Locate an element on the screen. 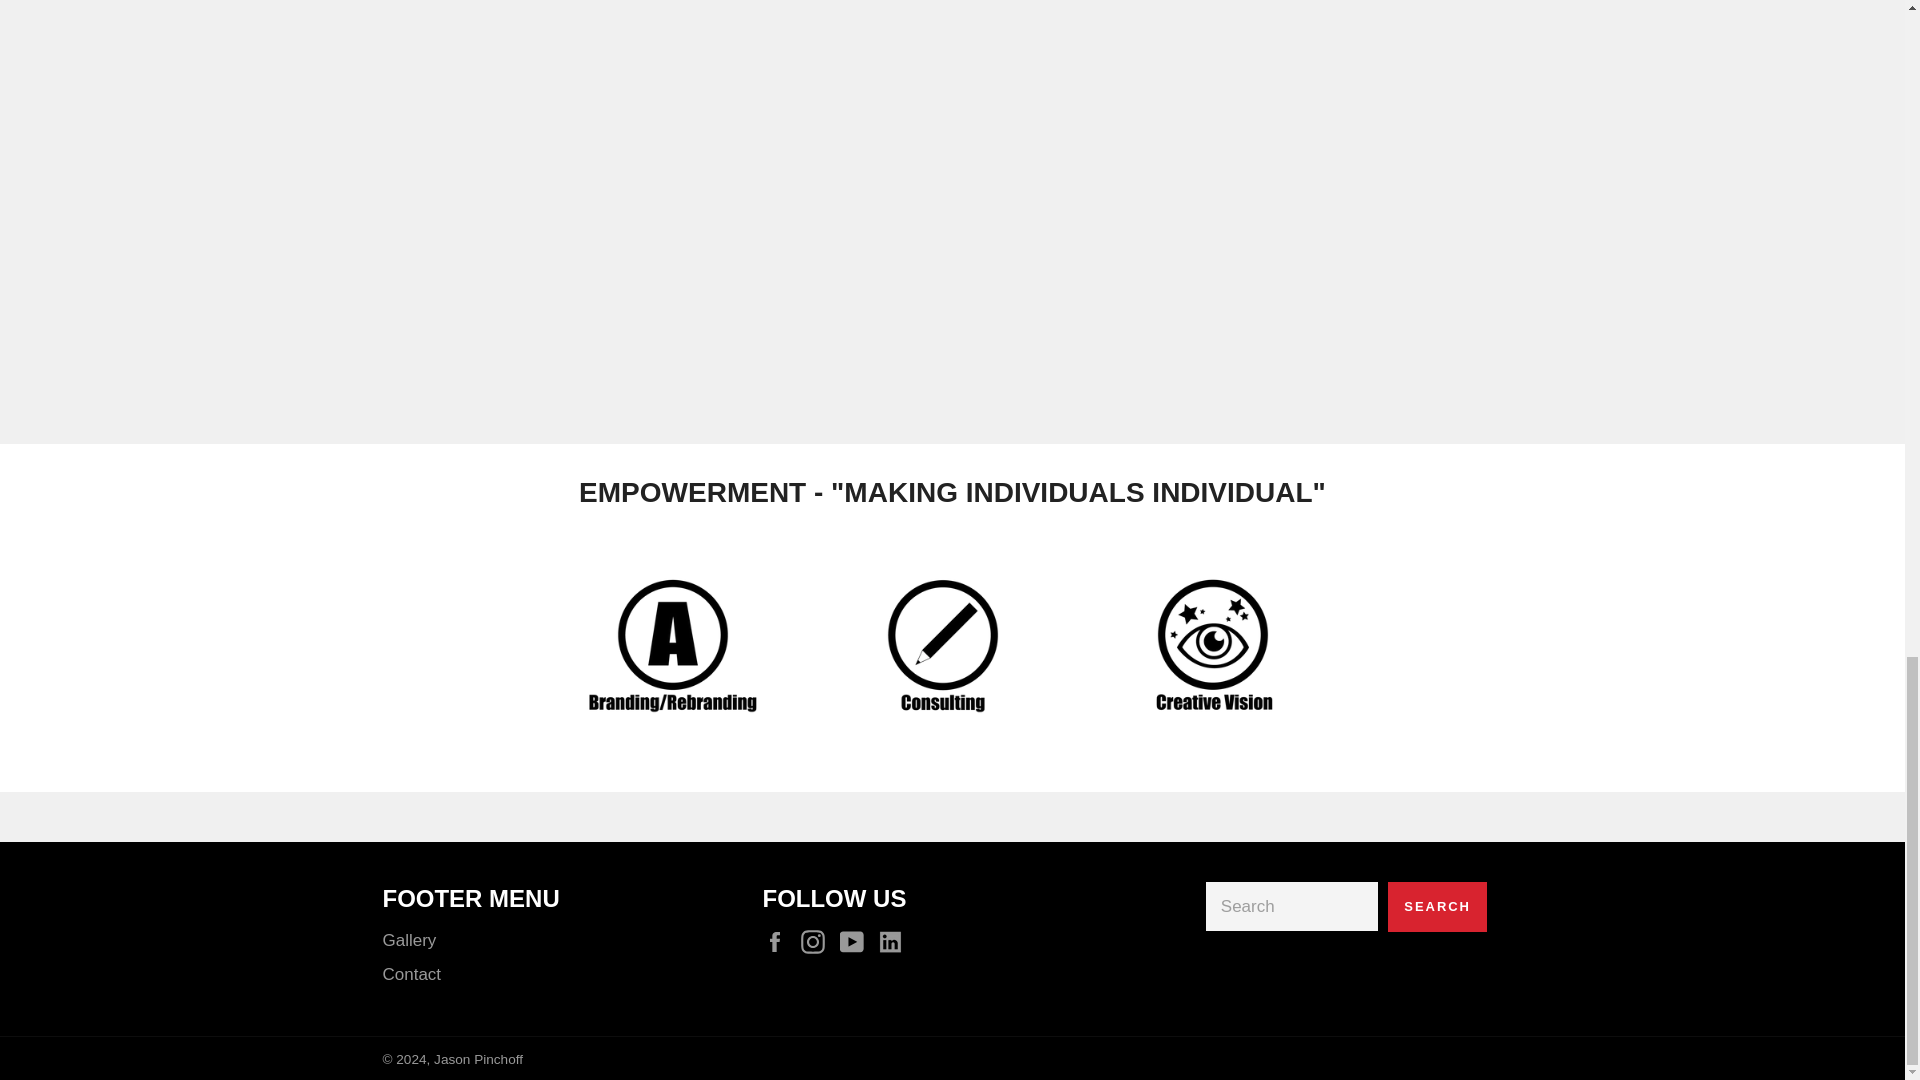 Image resolution: width=1920 pixels, height=1080 pixels. Jason Pinchoff on YouTube is located at coordinates (856, 940).